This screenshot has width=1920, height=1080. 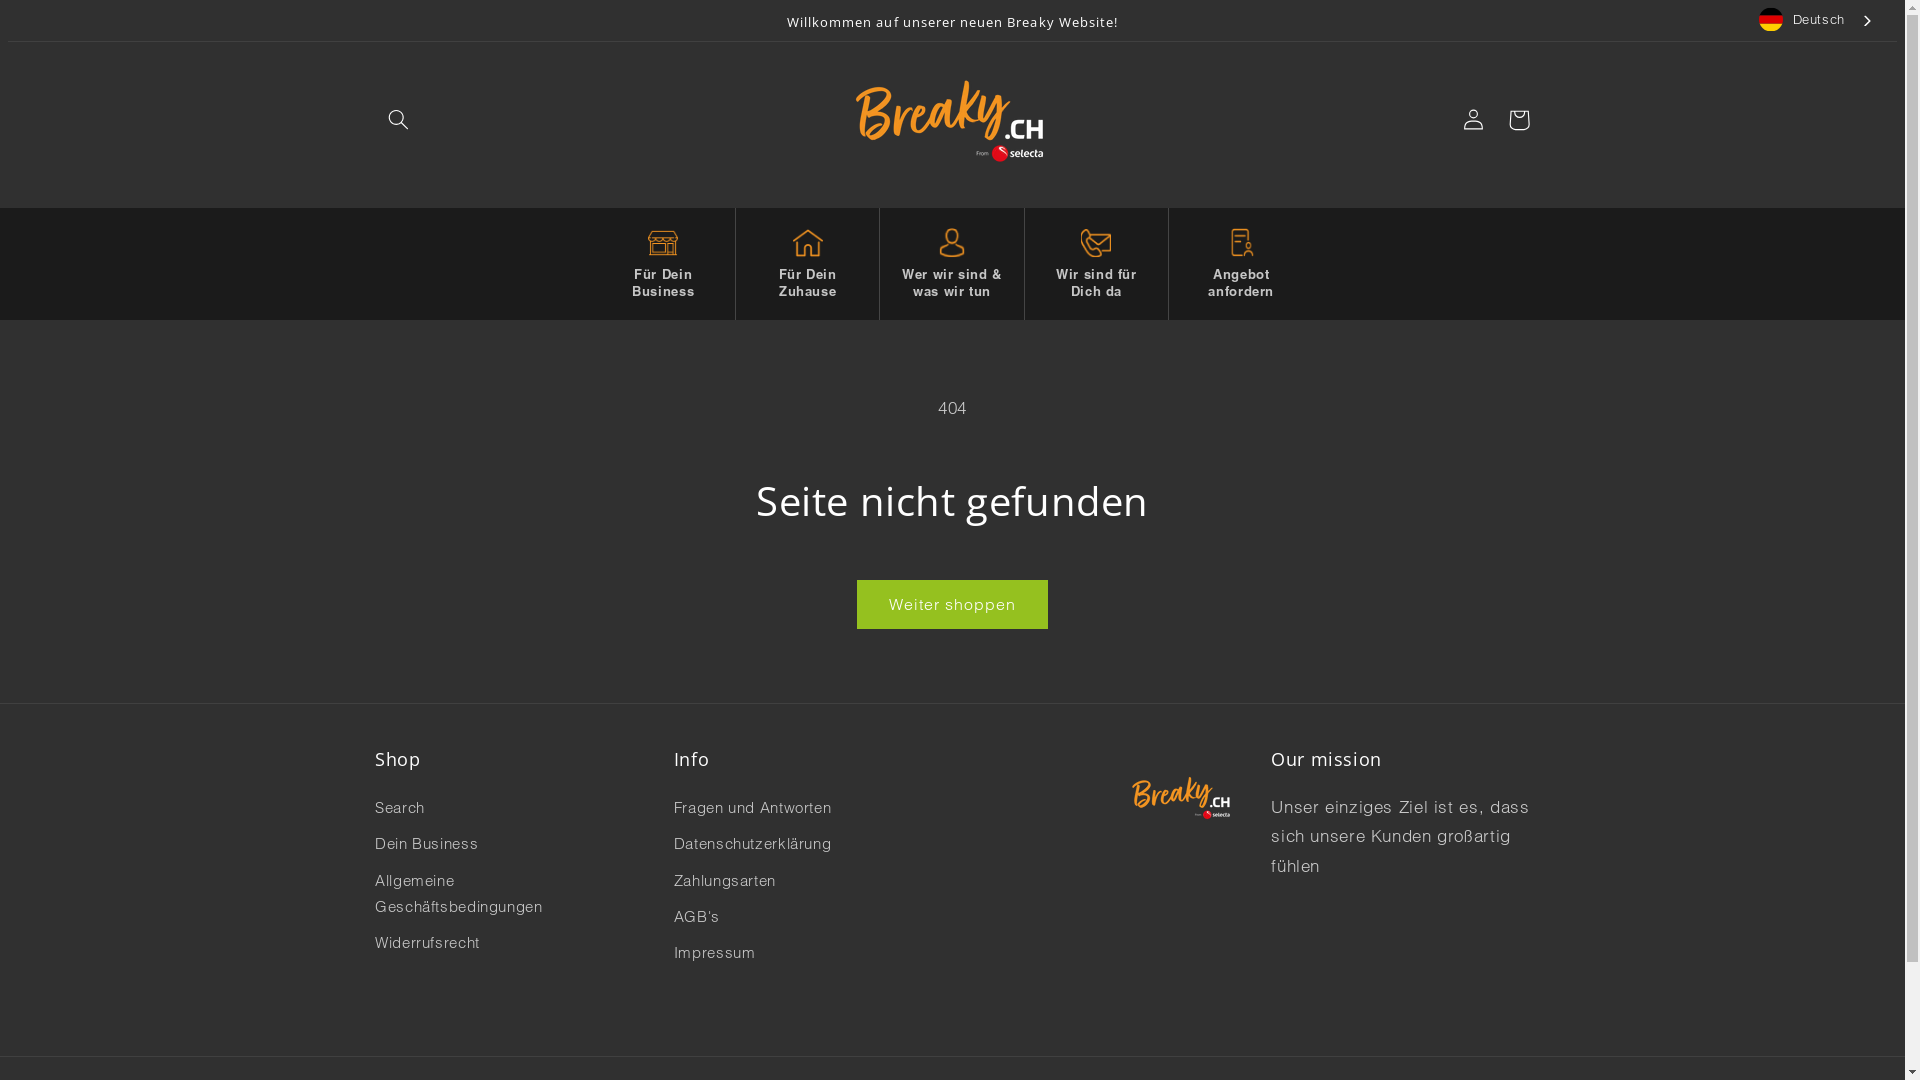 I want to click on Angebot anfordern, so click(x=1241, y=264).